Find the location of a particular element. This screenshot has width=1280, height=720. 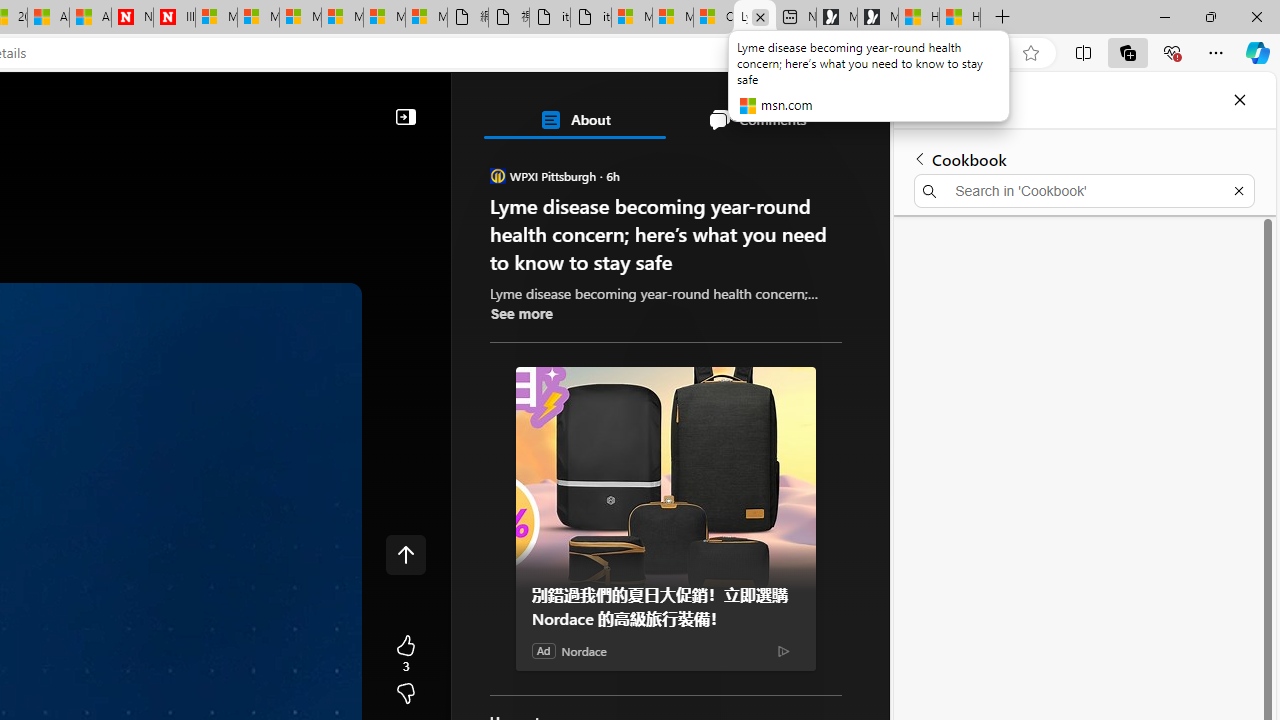

Consumer Health Data Privacy Policy is located at coordinates (713, 18).